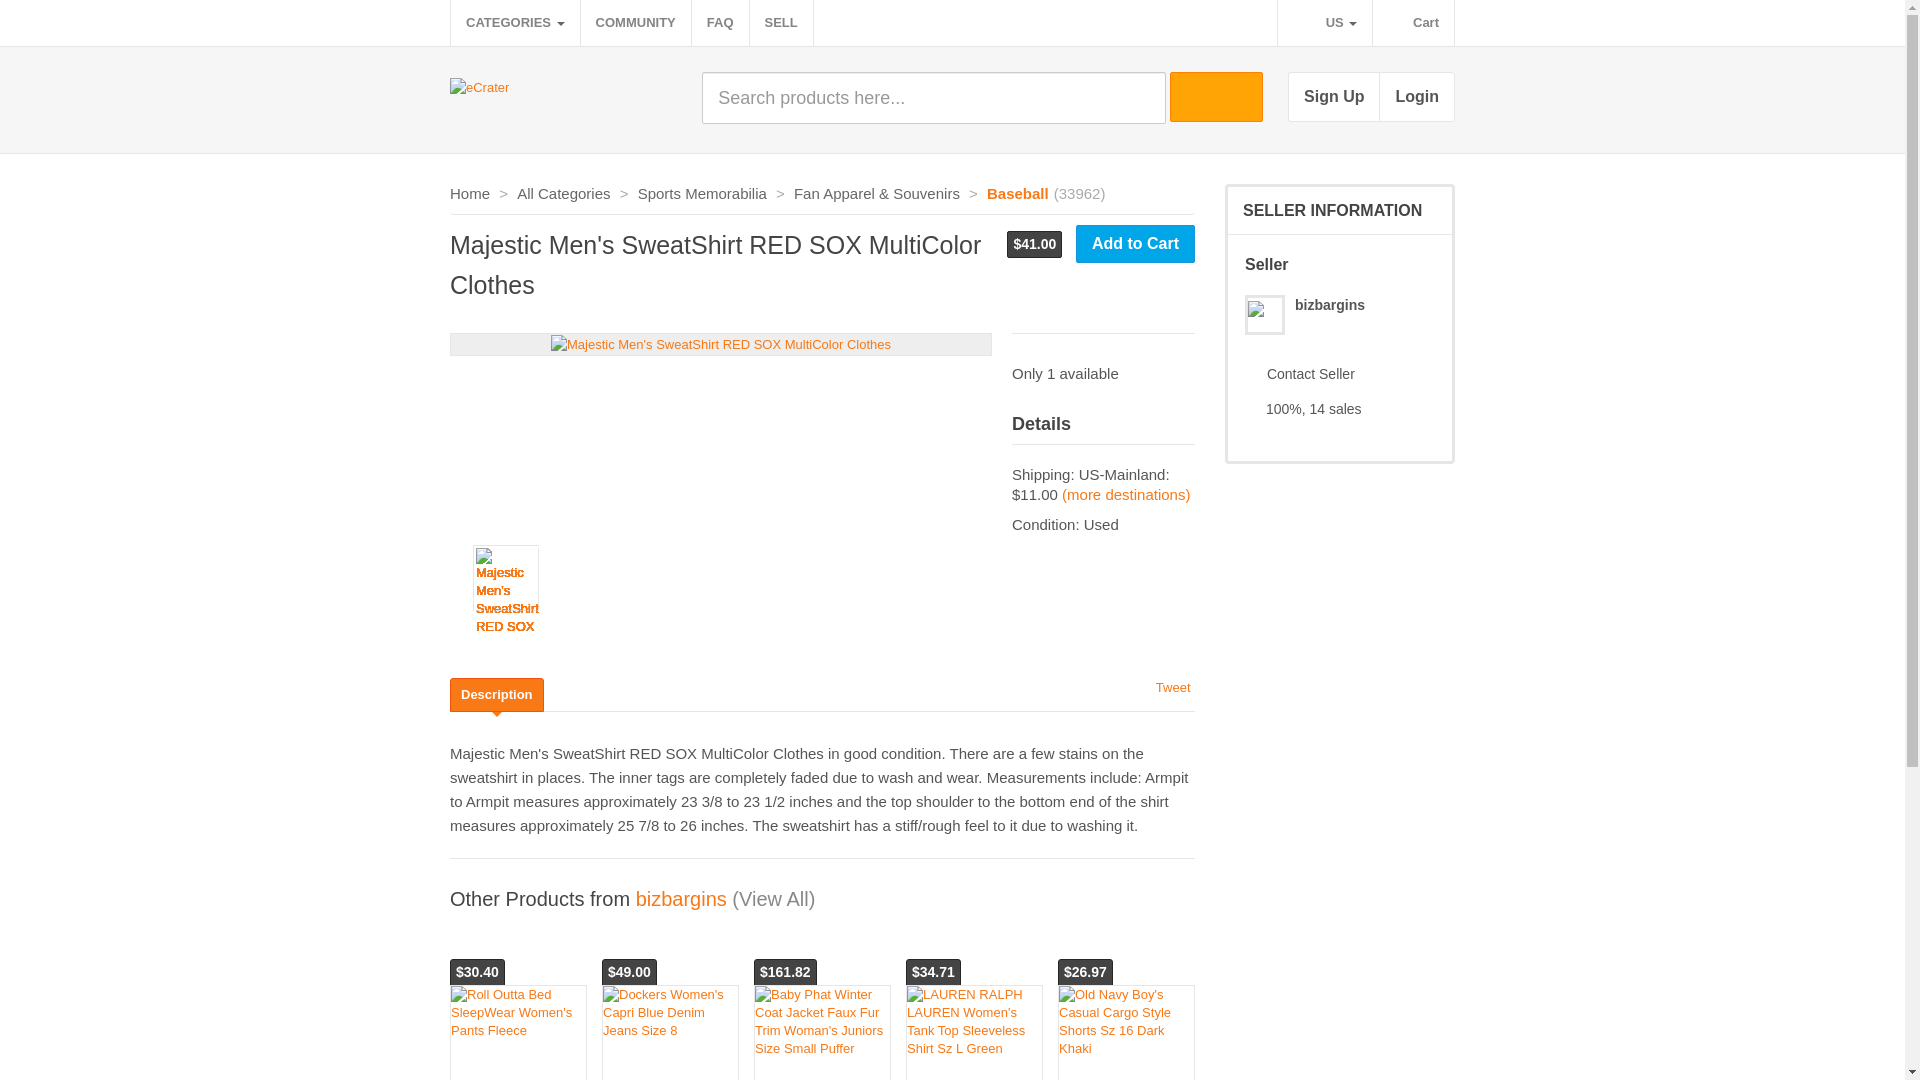 The width and height of the screenshot is (1920, 1080). What do you see at coordinates (781, 23) in the screenshot?
I see `SELL` at bounding box center [781, 23].